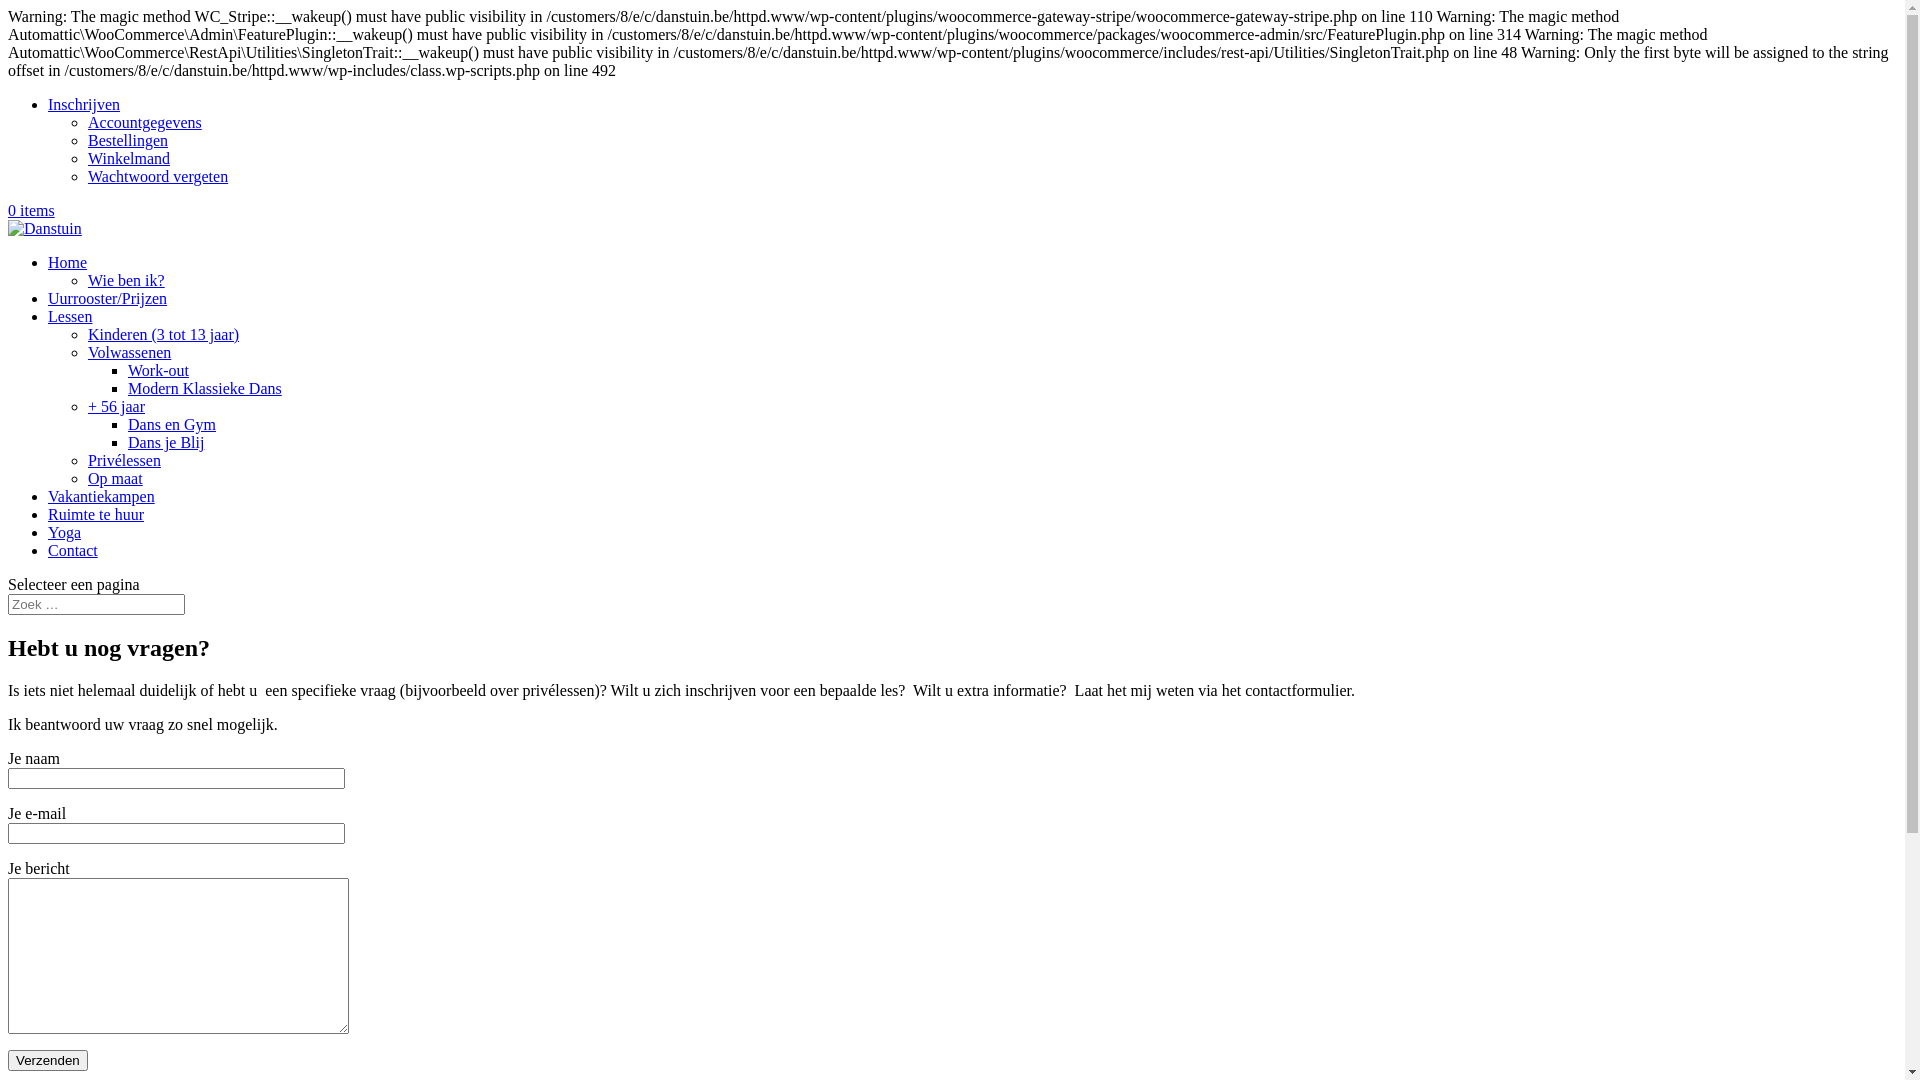 This screenshot has width=1920, height=1080. Describe the element at coordinates (48, 1060) in the screenshot. I see `Verzenden` at that location.